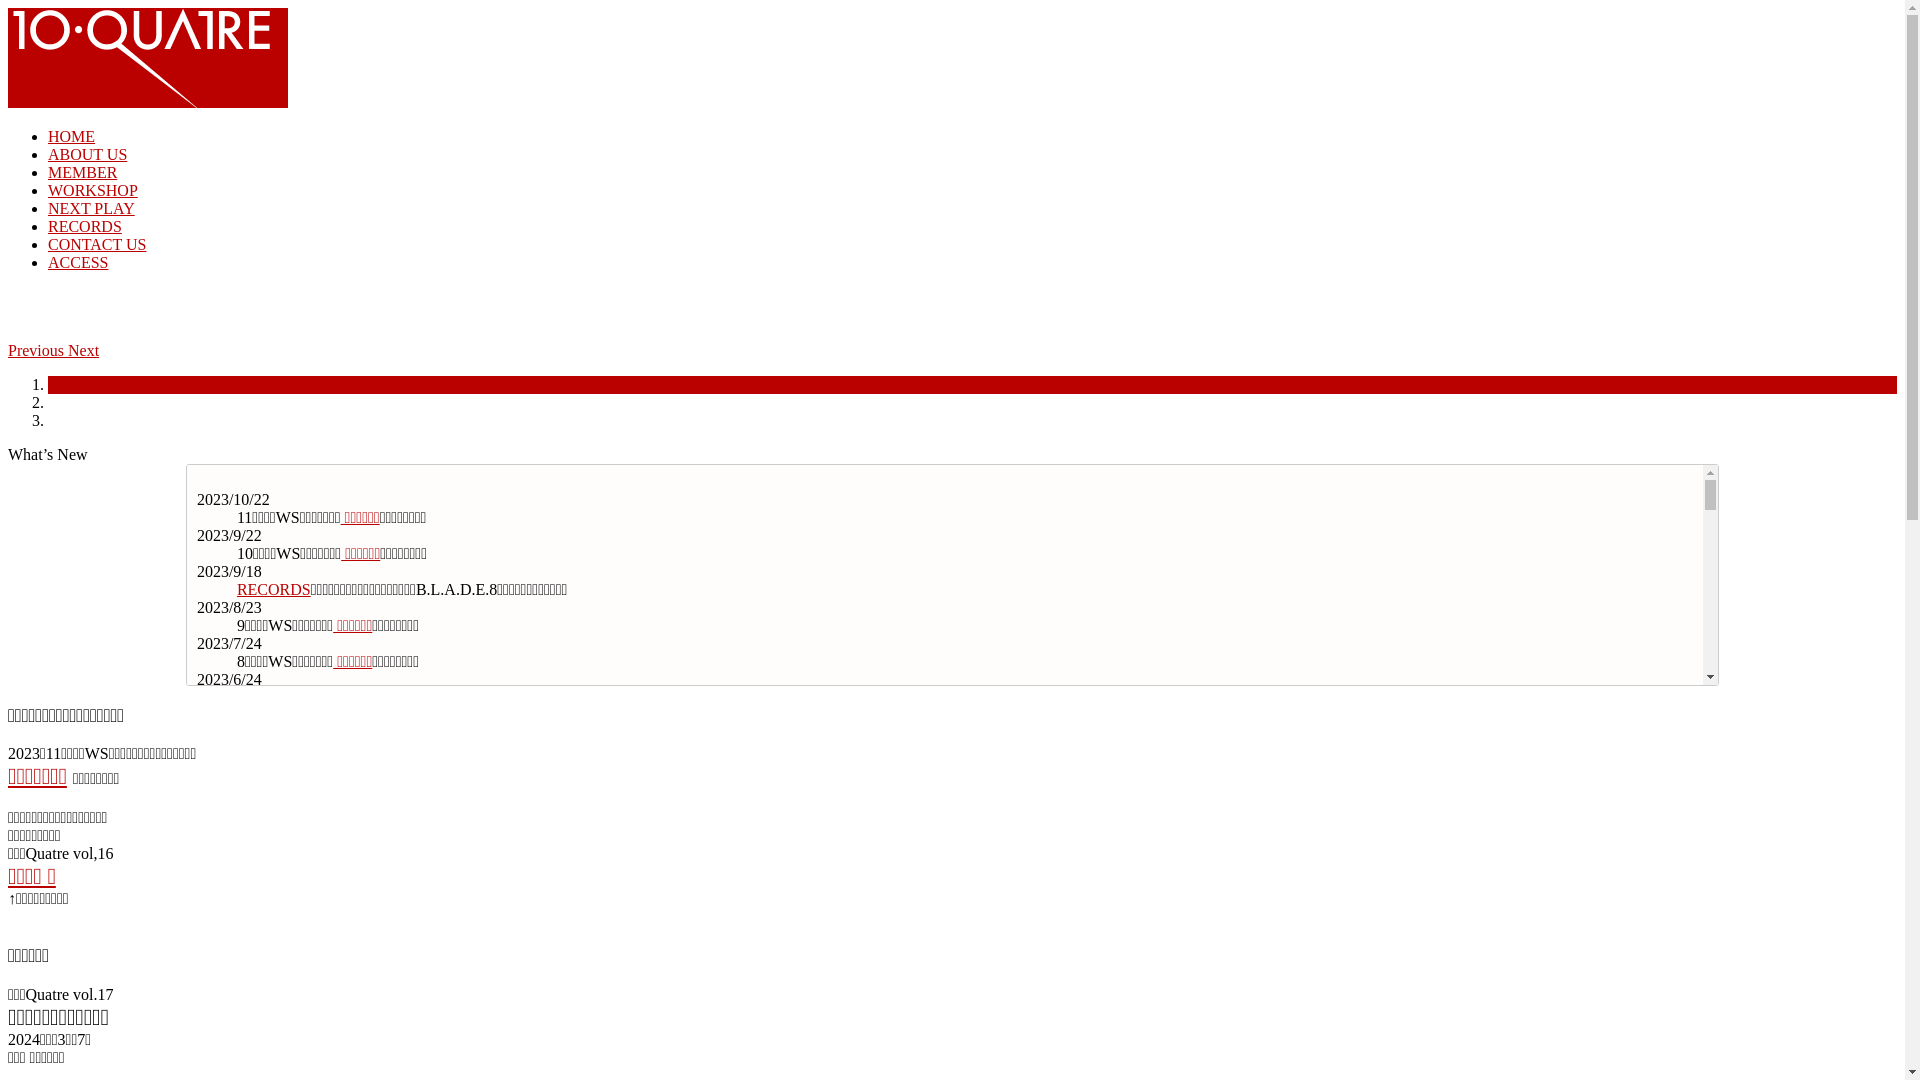 The width and height of the screenshot is (1920, 1080). I want to click on NEXT PLAY, so click(92, 208).